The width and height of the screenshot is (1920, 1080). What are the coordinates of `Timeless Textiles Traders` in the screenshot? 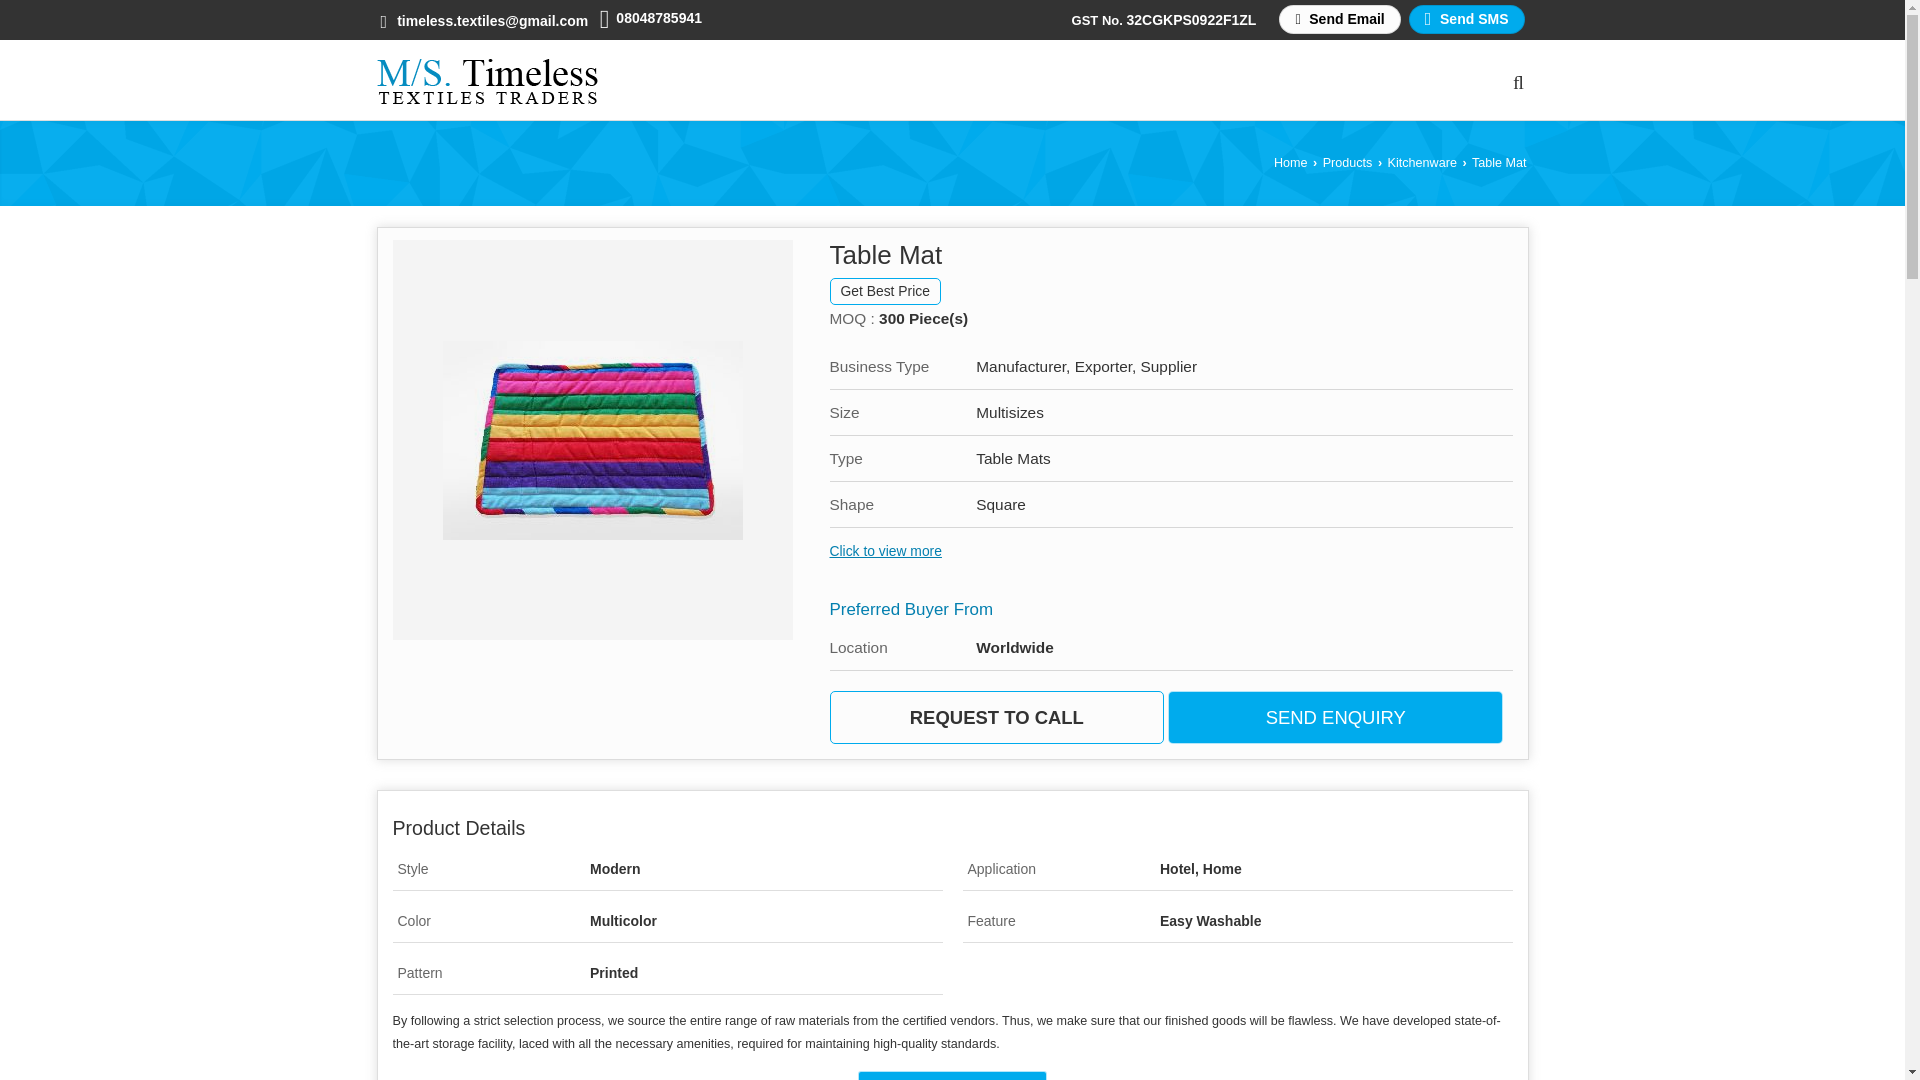 It's located at (486, 80).